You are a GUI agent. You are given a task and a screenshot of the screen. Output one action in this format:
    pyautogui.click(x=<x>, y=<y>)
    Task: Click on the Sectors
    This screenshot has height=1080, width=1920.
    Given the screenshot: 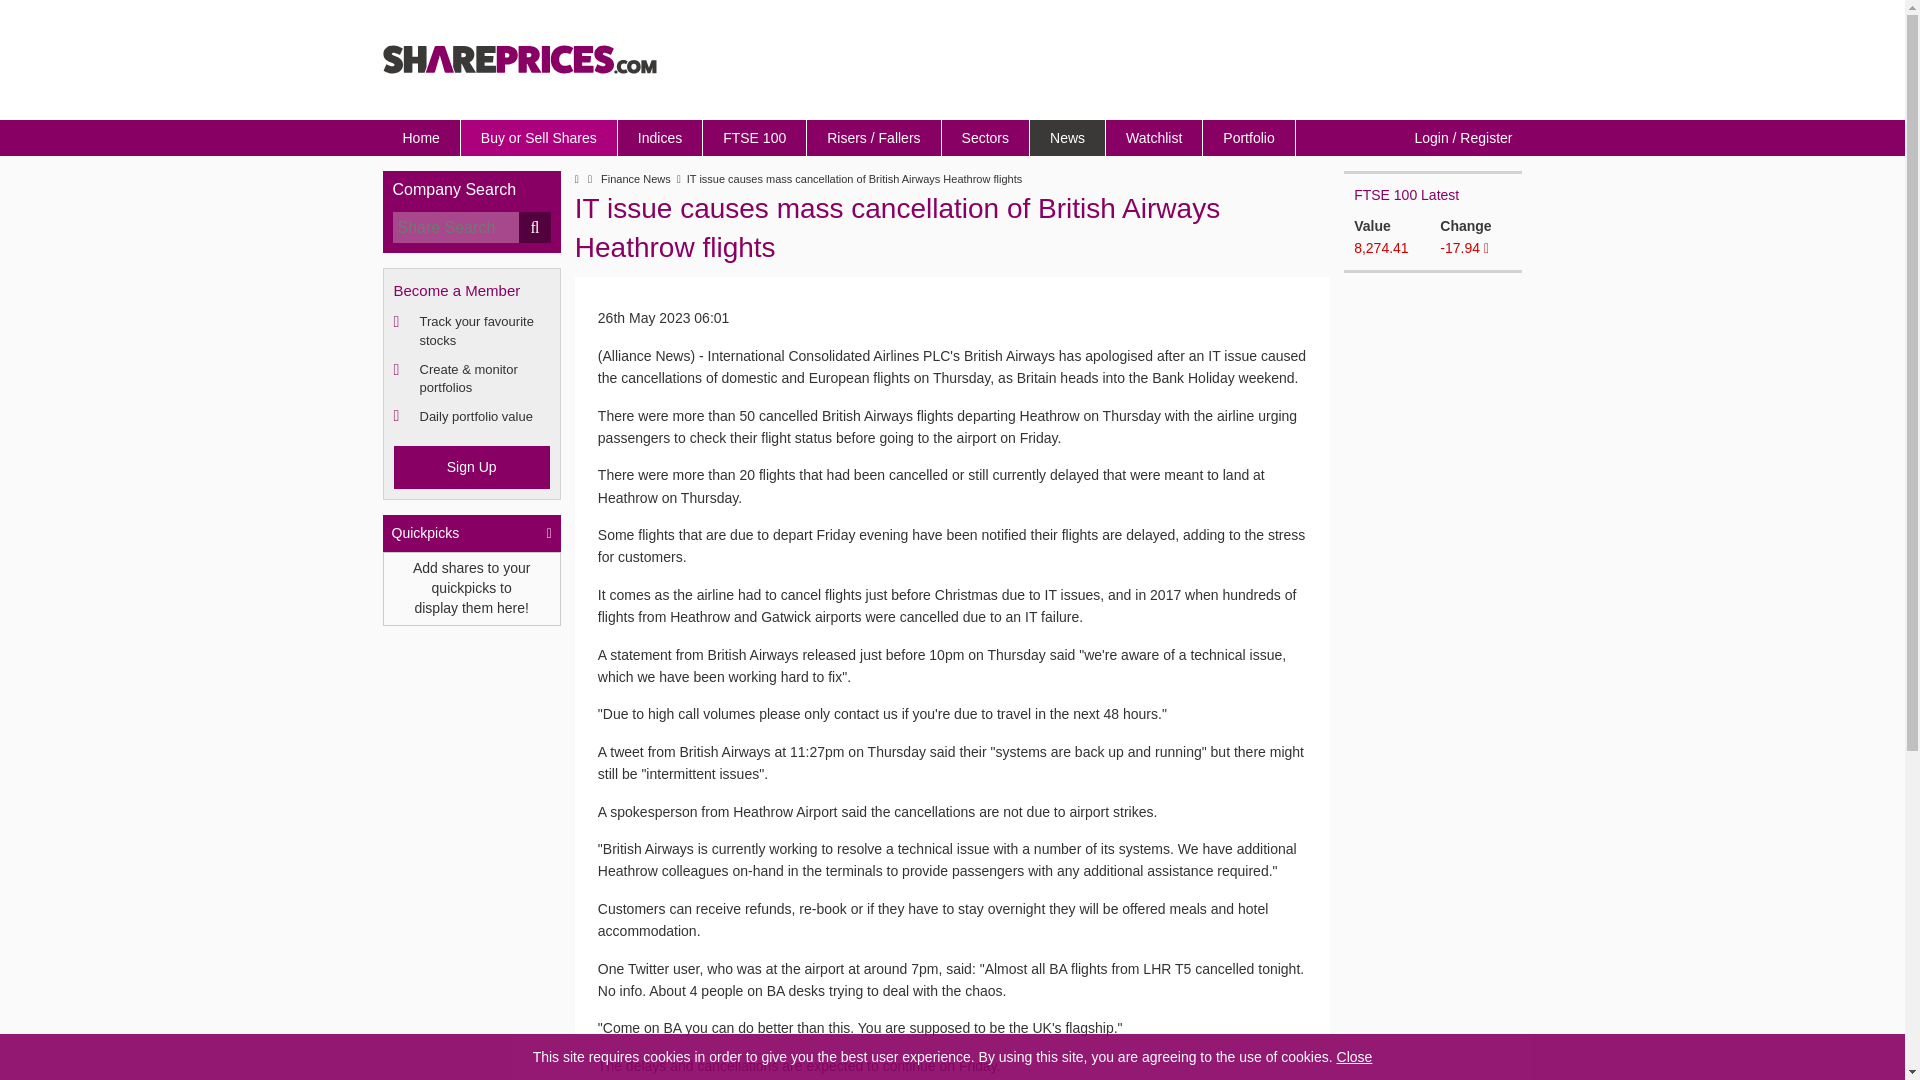 What is the action you would take?
    pyautogui.click(x=986, y=137)
    